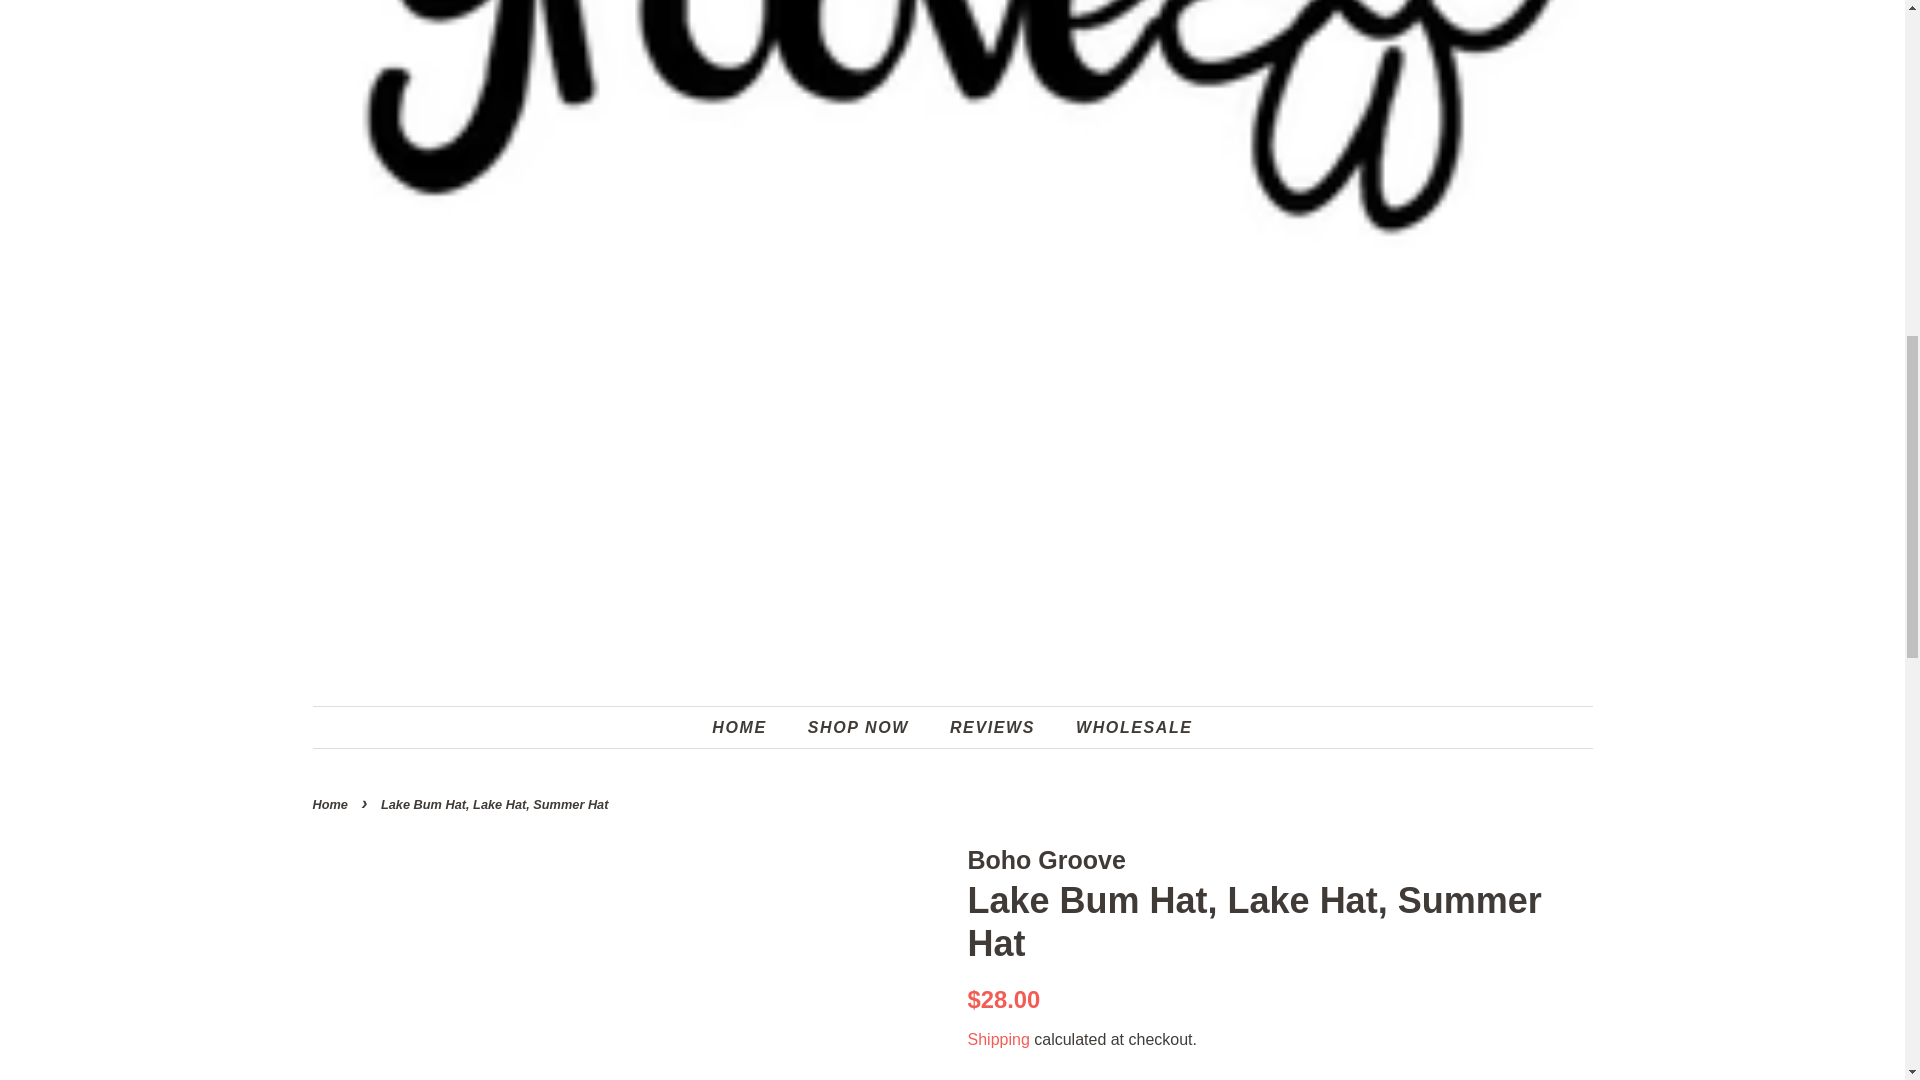 The height and width of the screenshot is (1080, 1920). What do you see at coordinates (860, 728) in the screenshot?
I see `SHOP NOW` at bounding box center [860, 728].